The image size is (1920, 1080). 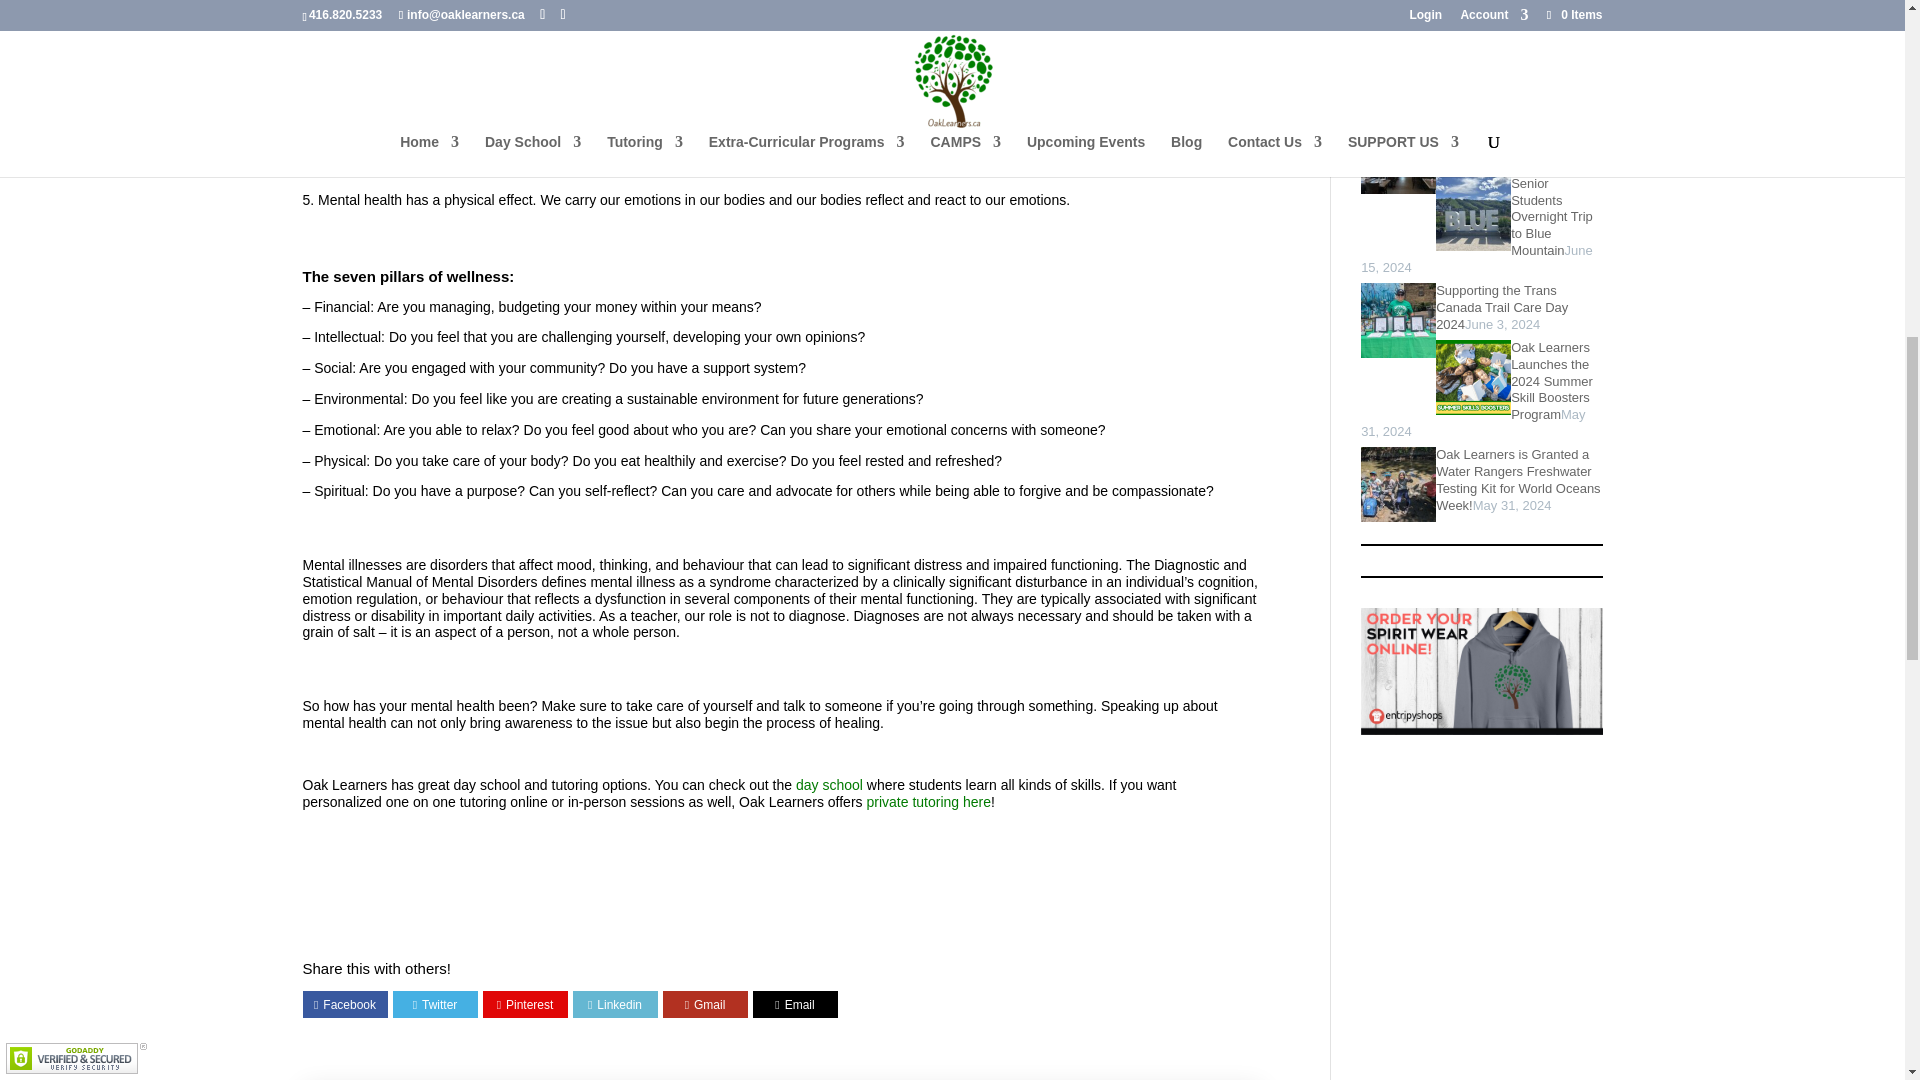 I want to click on Share on Twitter, so click(x=435, y=1004).